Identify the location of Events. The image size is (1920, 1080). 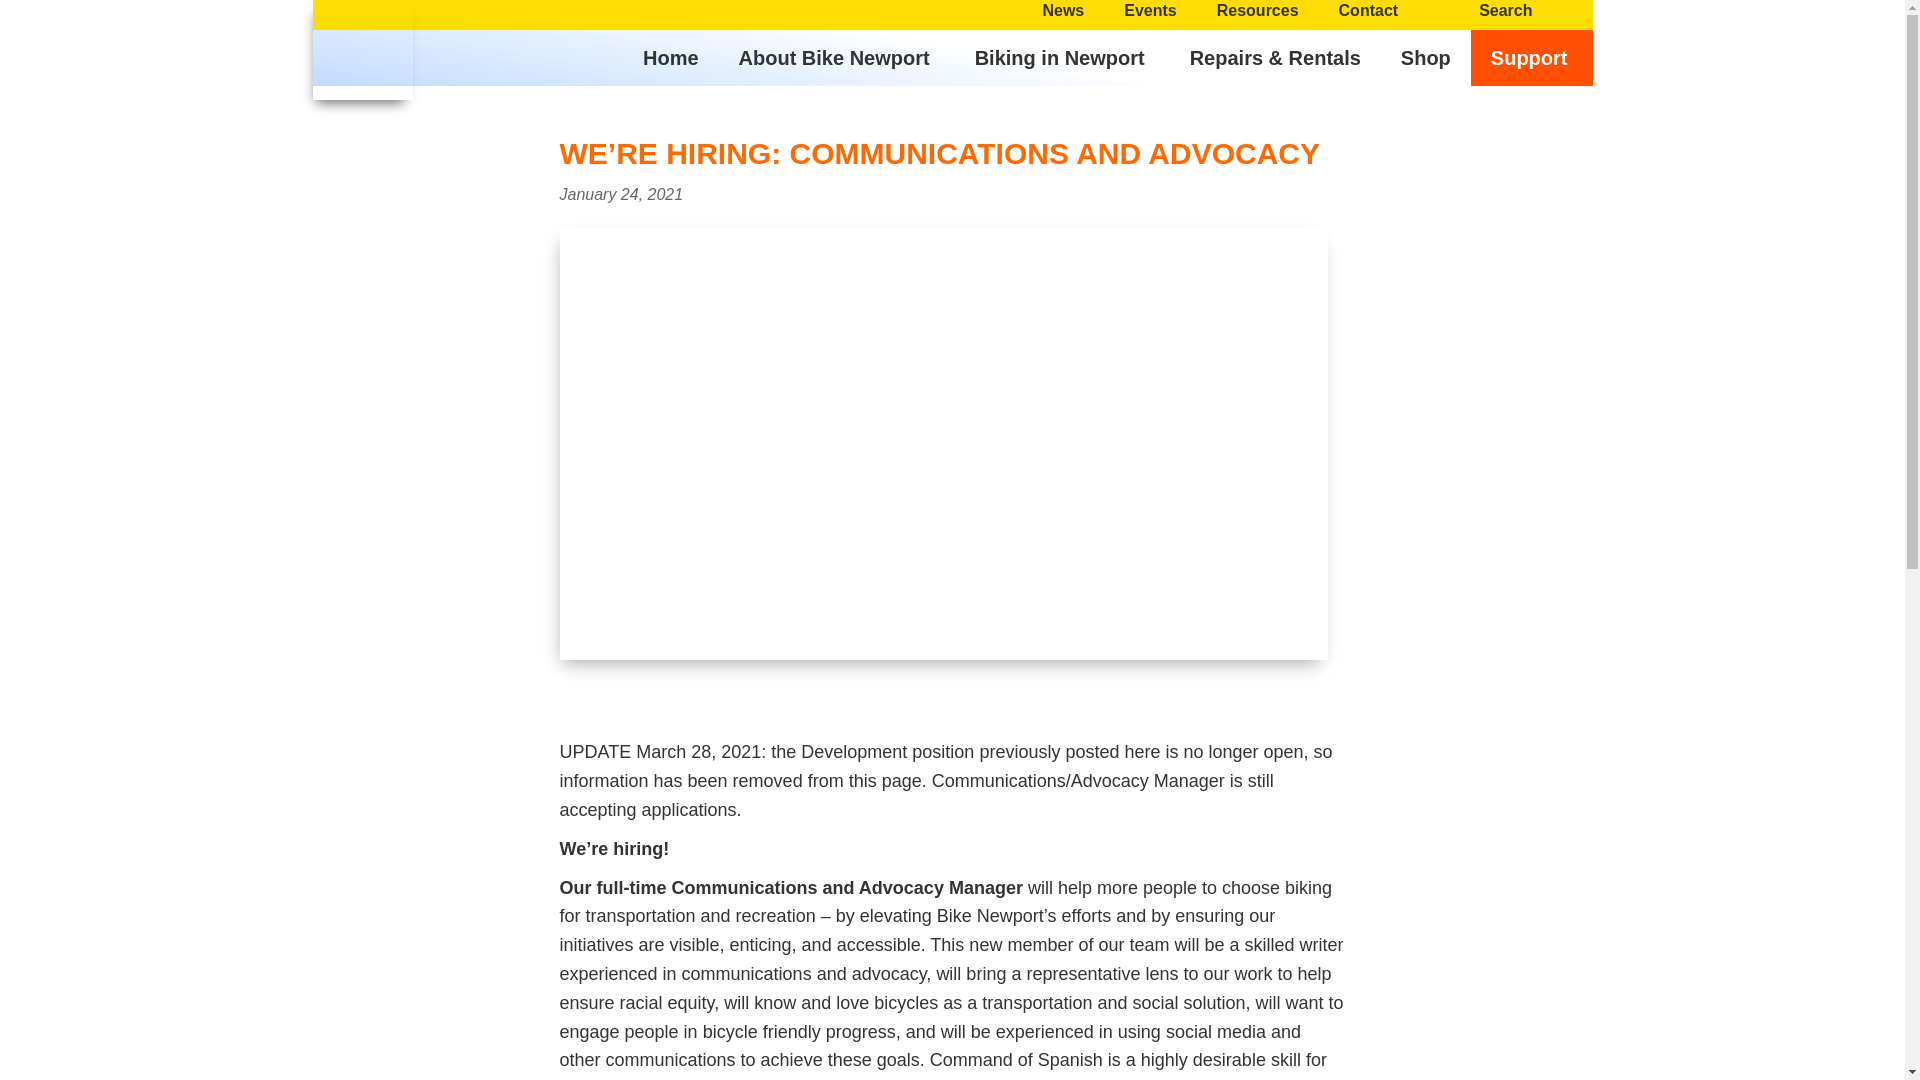
(1150, 10).